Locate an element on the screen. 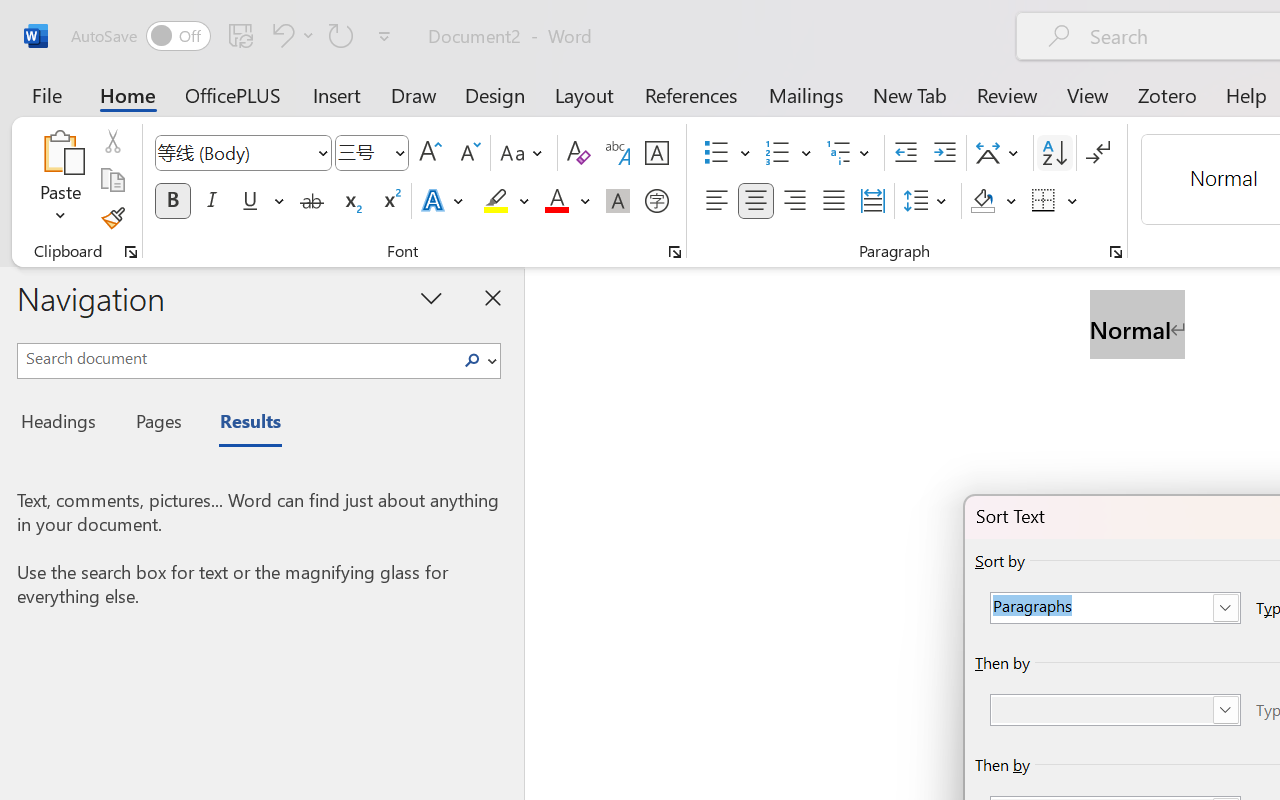  Format Painter is located at coordinates (112, 218).